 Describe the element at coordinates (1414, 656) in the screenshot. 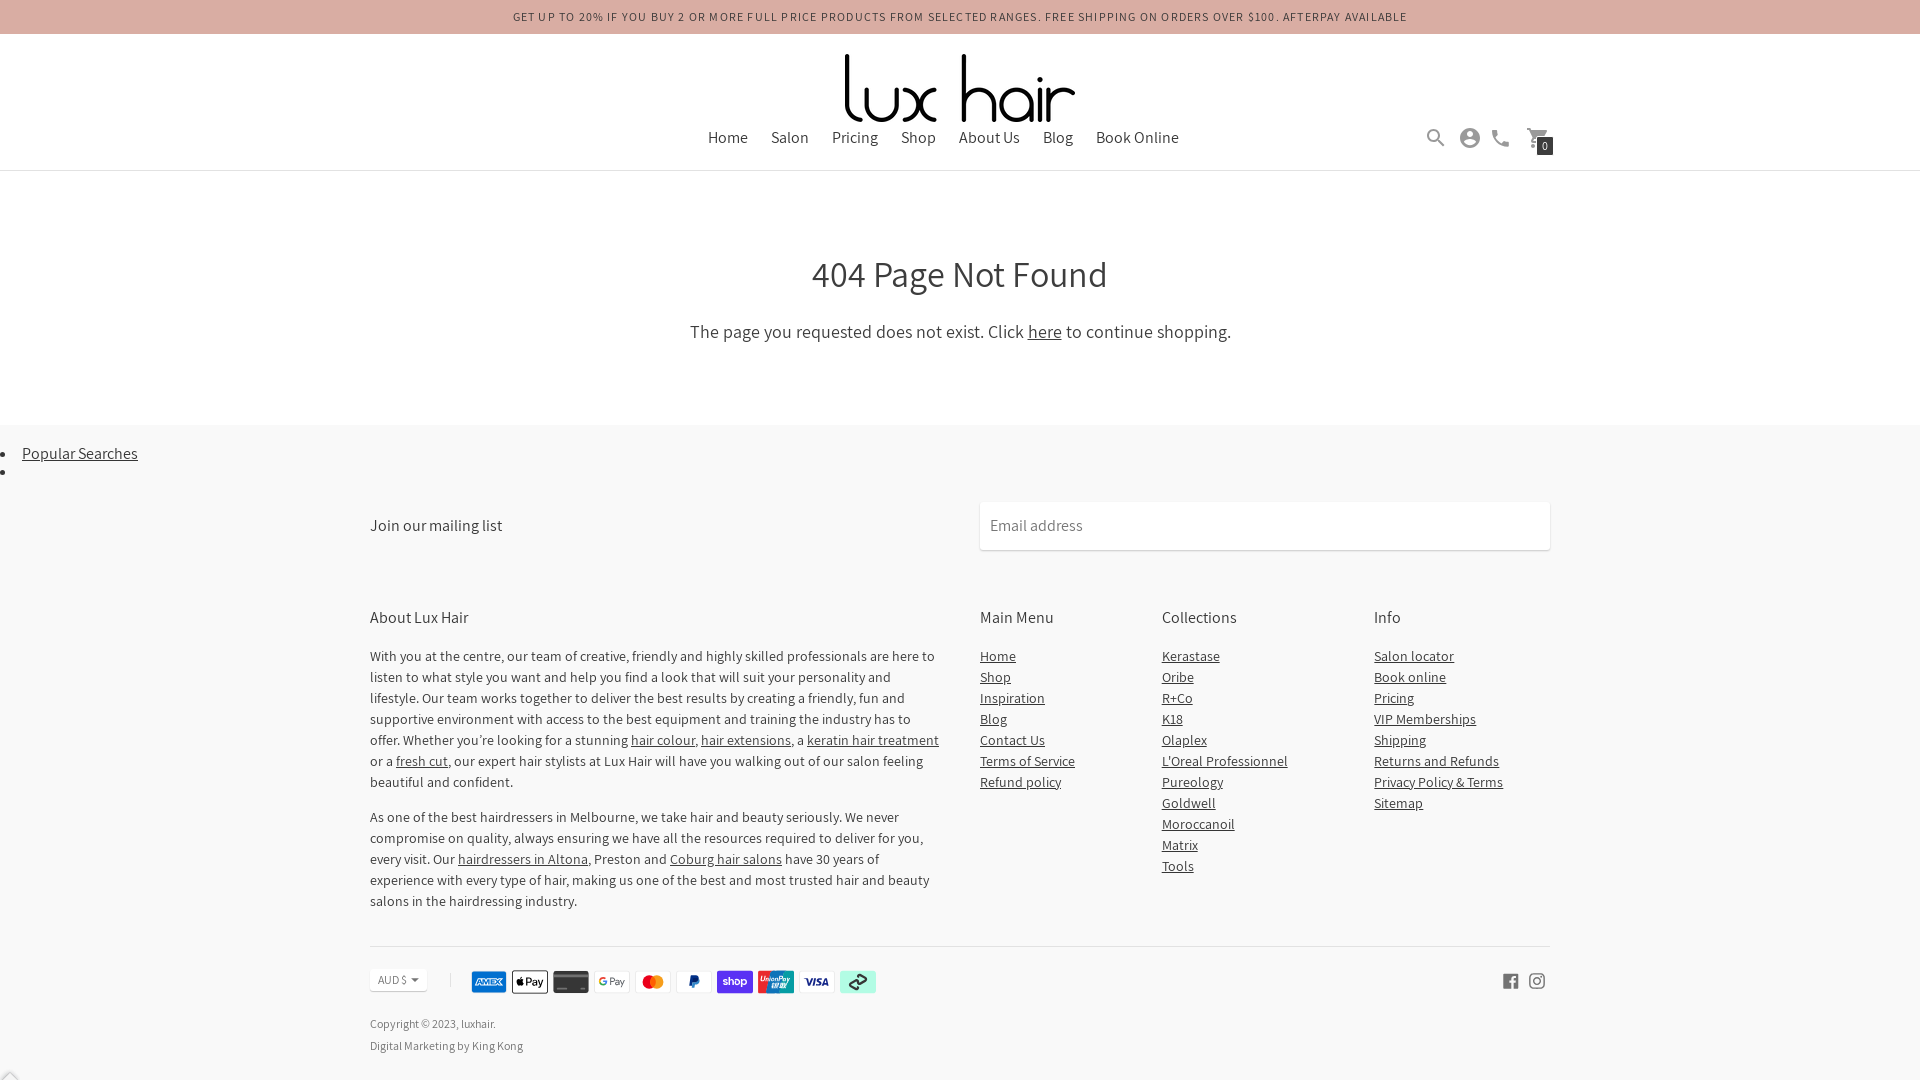

I see `Salon locator` at that location.